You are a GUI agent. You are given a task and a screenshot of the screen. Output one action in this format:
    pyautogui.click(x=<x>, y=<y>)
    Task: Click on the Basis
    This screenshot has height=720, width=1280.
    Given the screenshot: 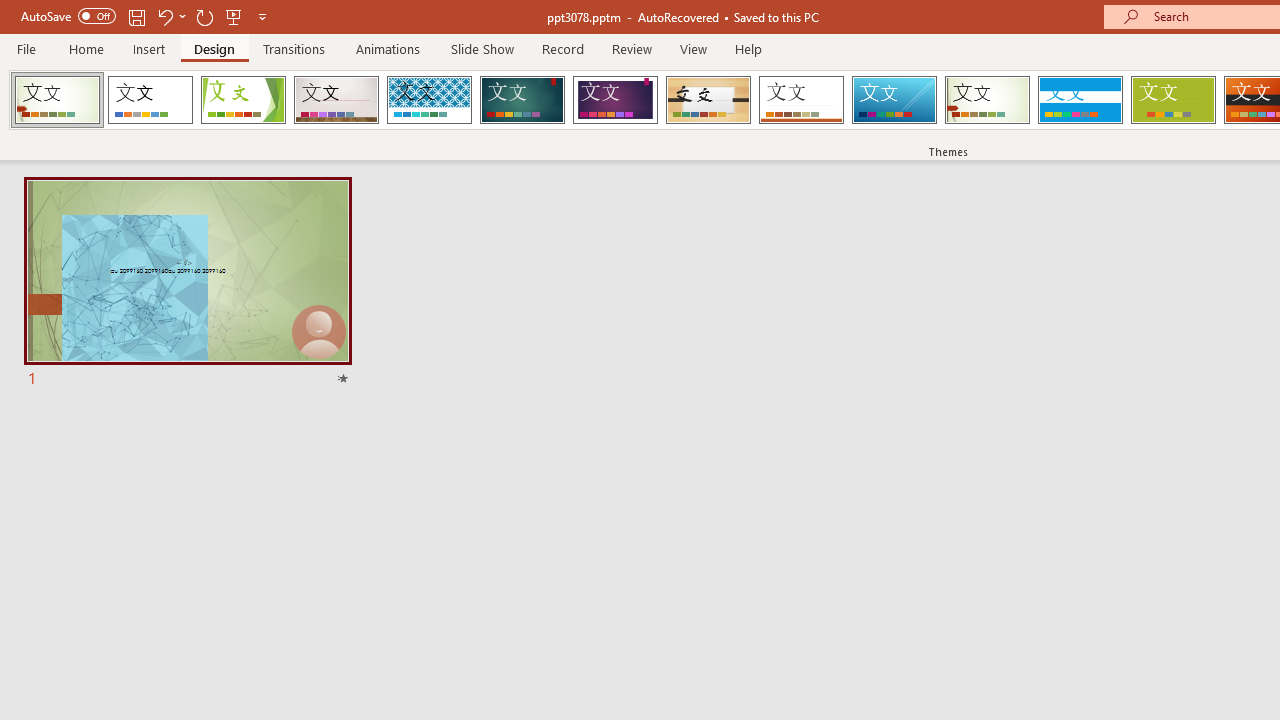 What is the action you would take?
    pyautogui.click(x=1172, y=100)
    